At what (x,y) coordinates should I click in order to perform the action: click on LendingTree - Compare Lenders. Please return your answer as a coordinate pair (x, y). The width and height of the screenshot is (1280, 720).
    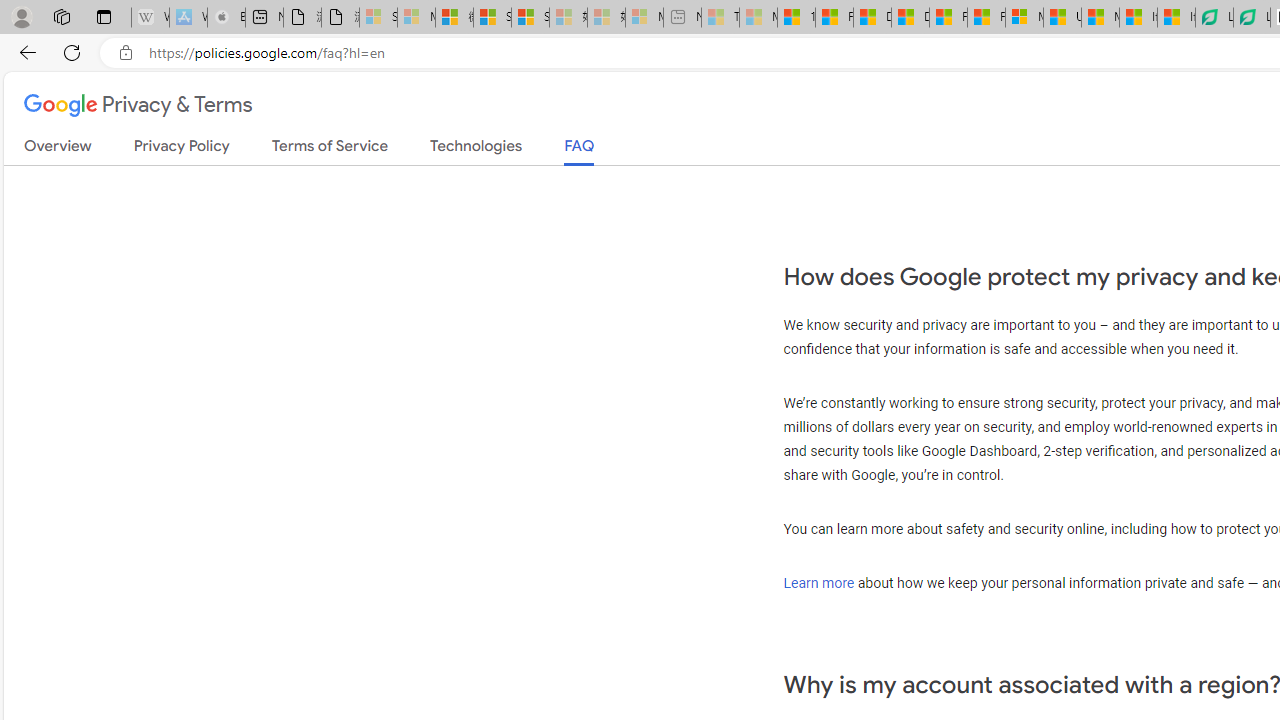
    Looking at the image, I should click on (1251, 18).